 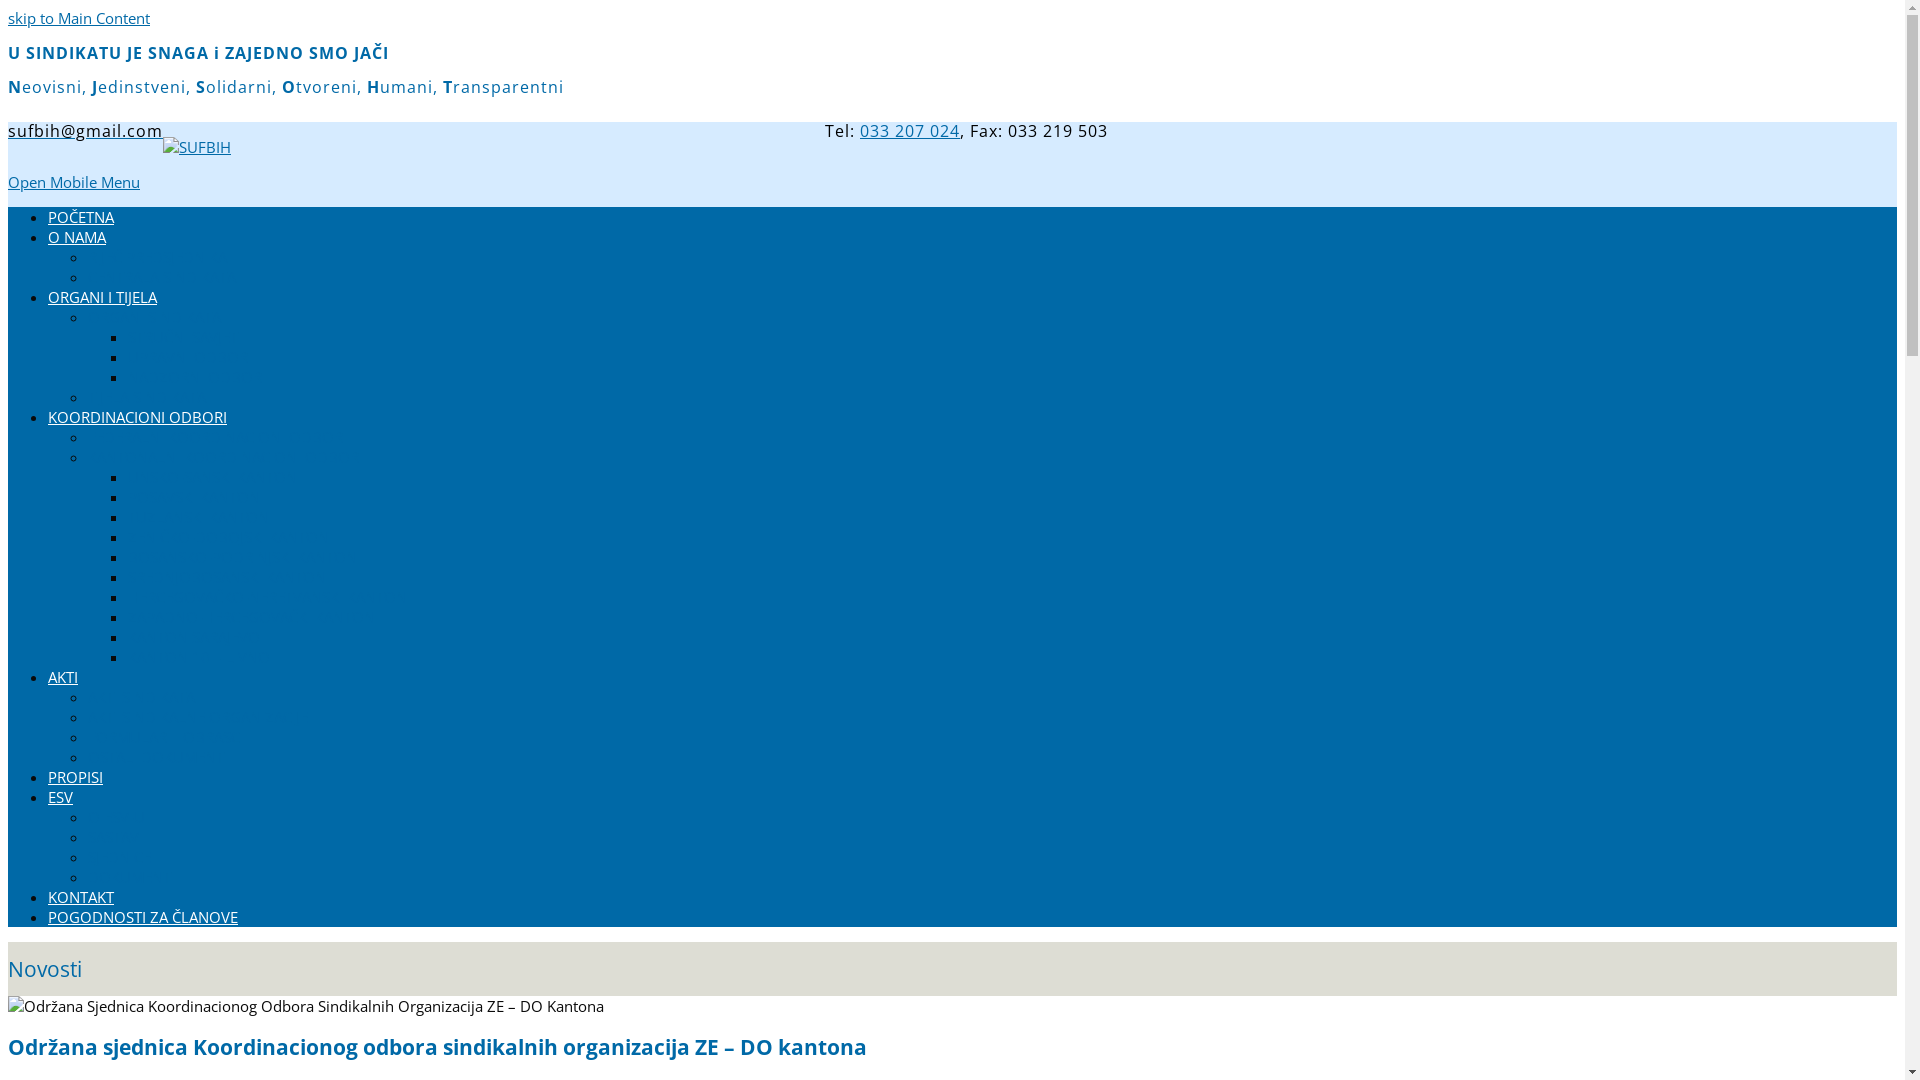 I want to click on AKTI SINDIKATA, so click(x=142, y=697).